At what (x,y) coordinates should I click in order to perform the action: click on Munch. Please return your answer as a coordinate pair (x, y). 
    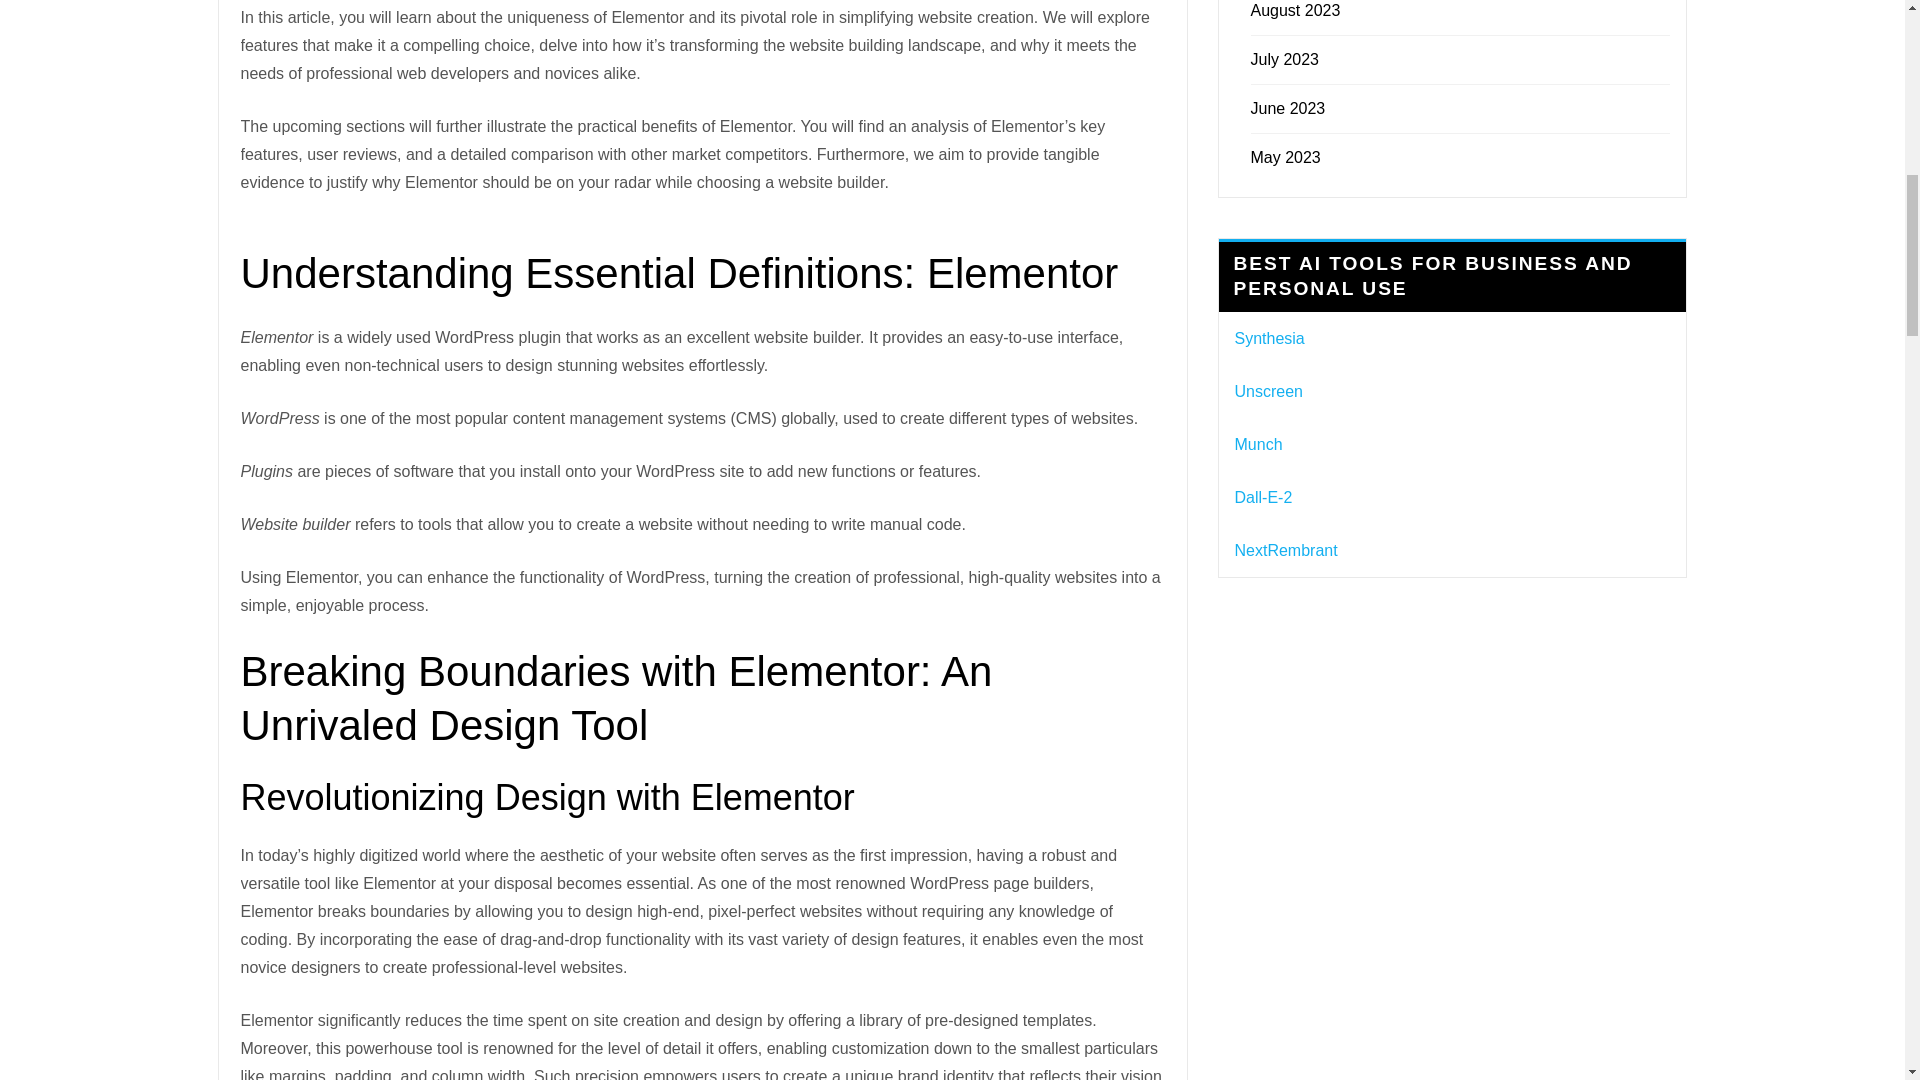
    Looking at the image, I should click on (1258, 444).